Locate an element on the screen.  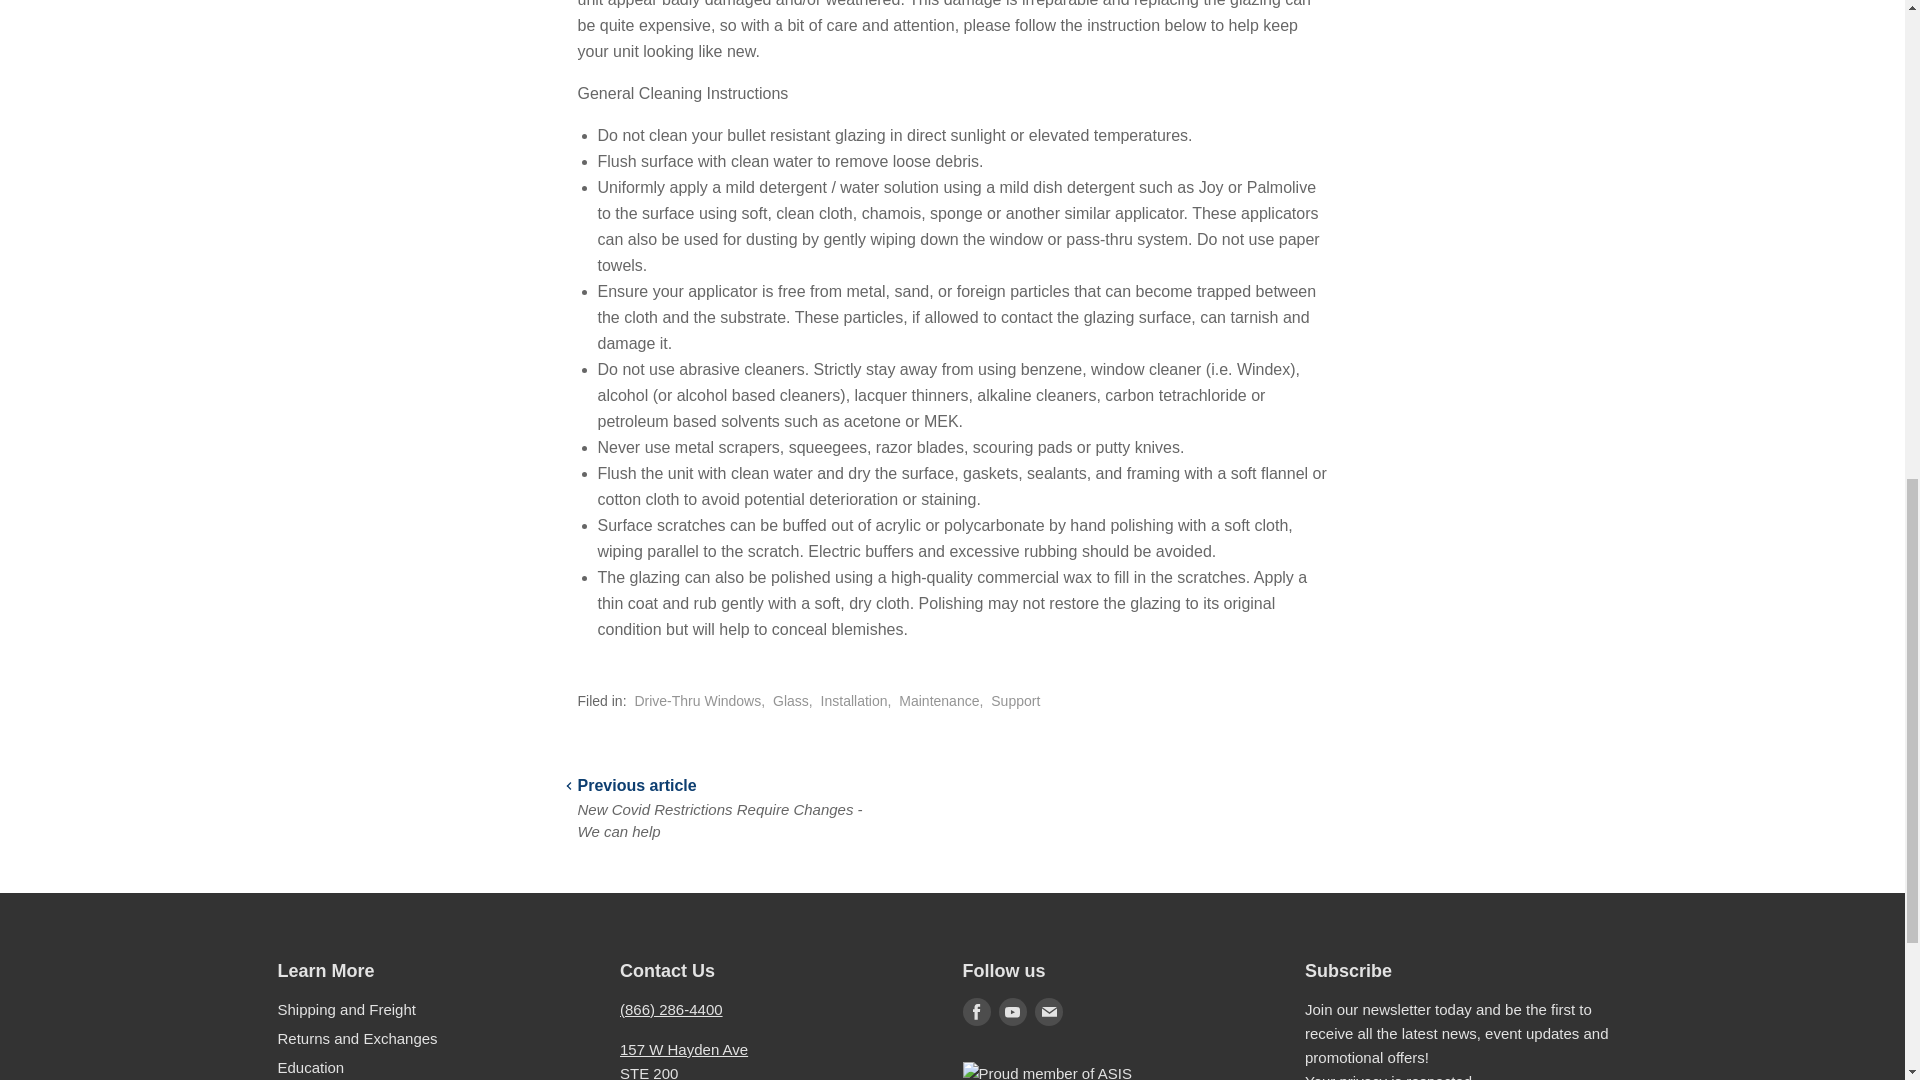
Show articles tagged Installation is located at coordinates (854, 700).